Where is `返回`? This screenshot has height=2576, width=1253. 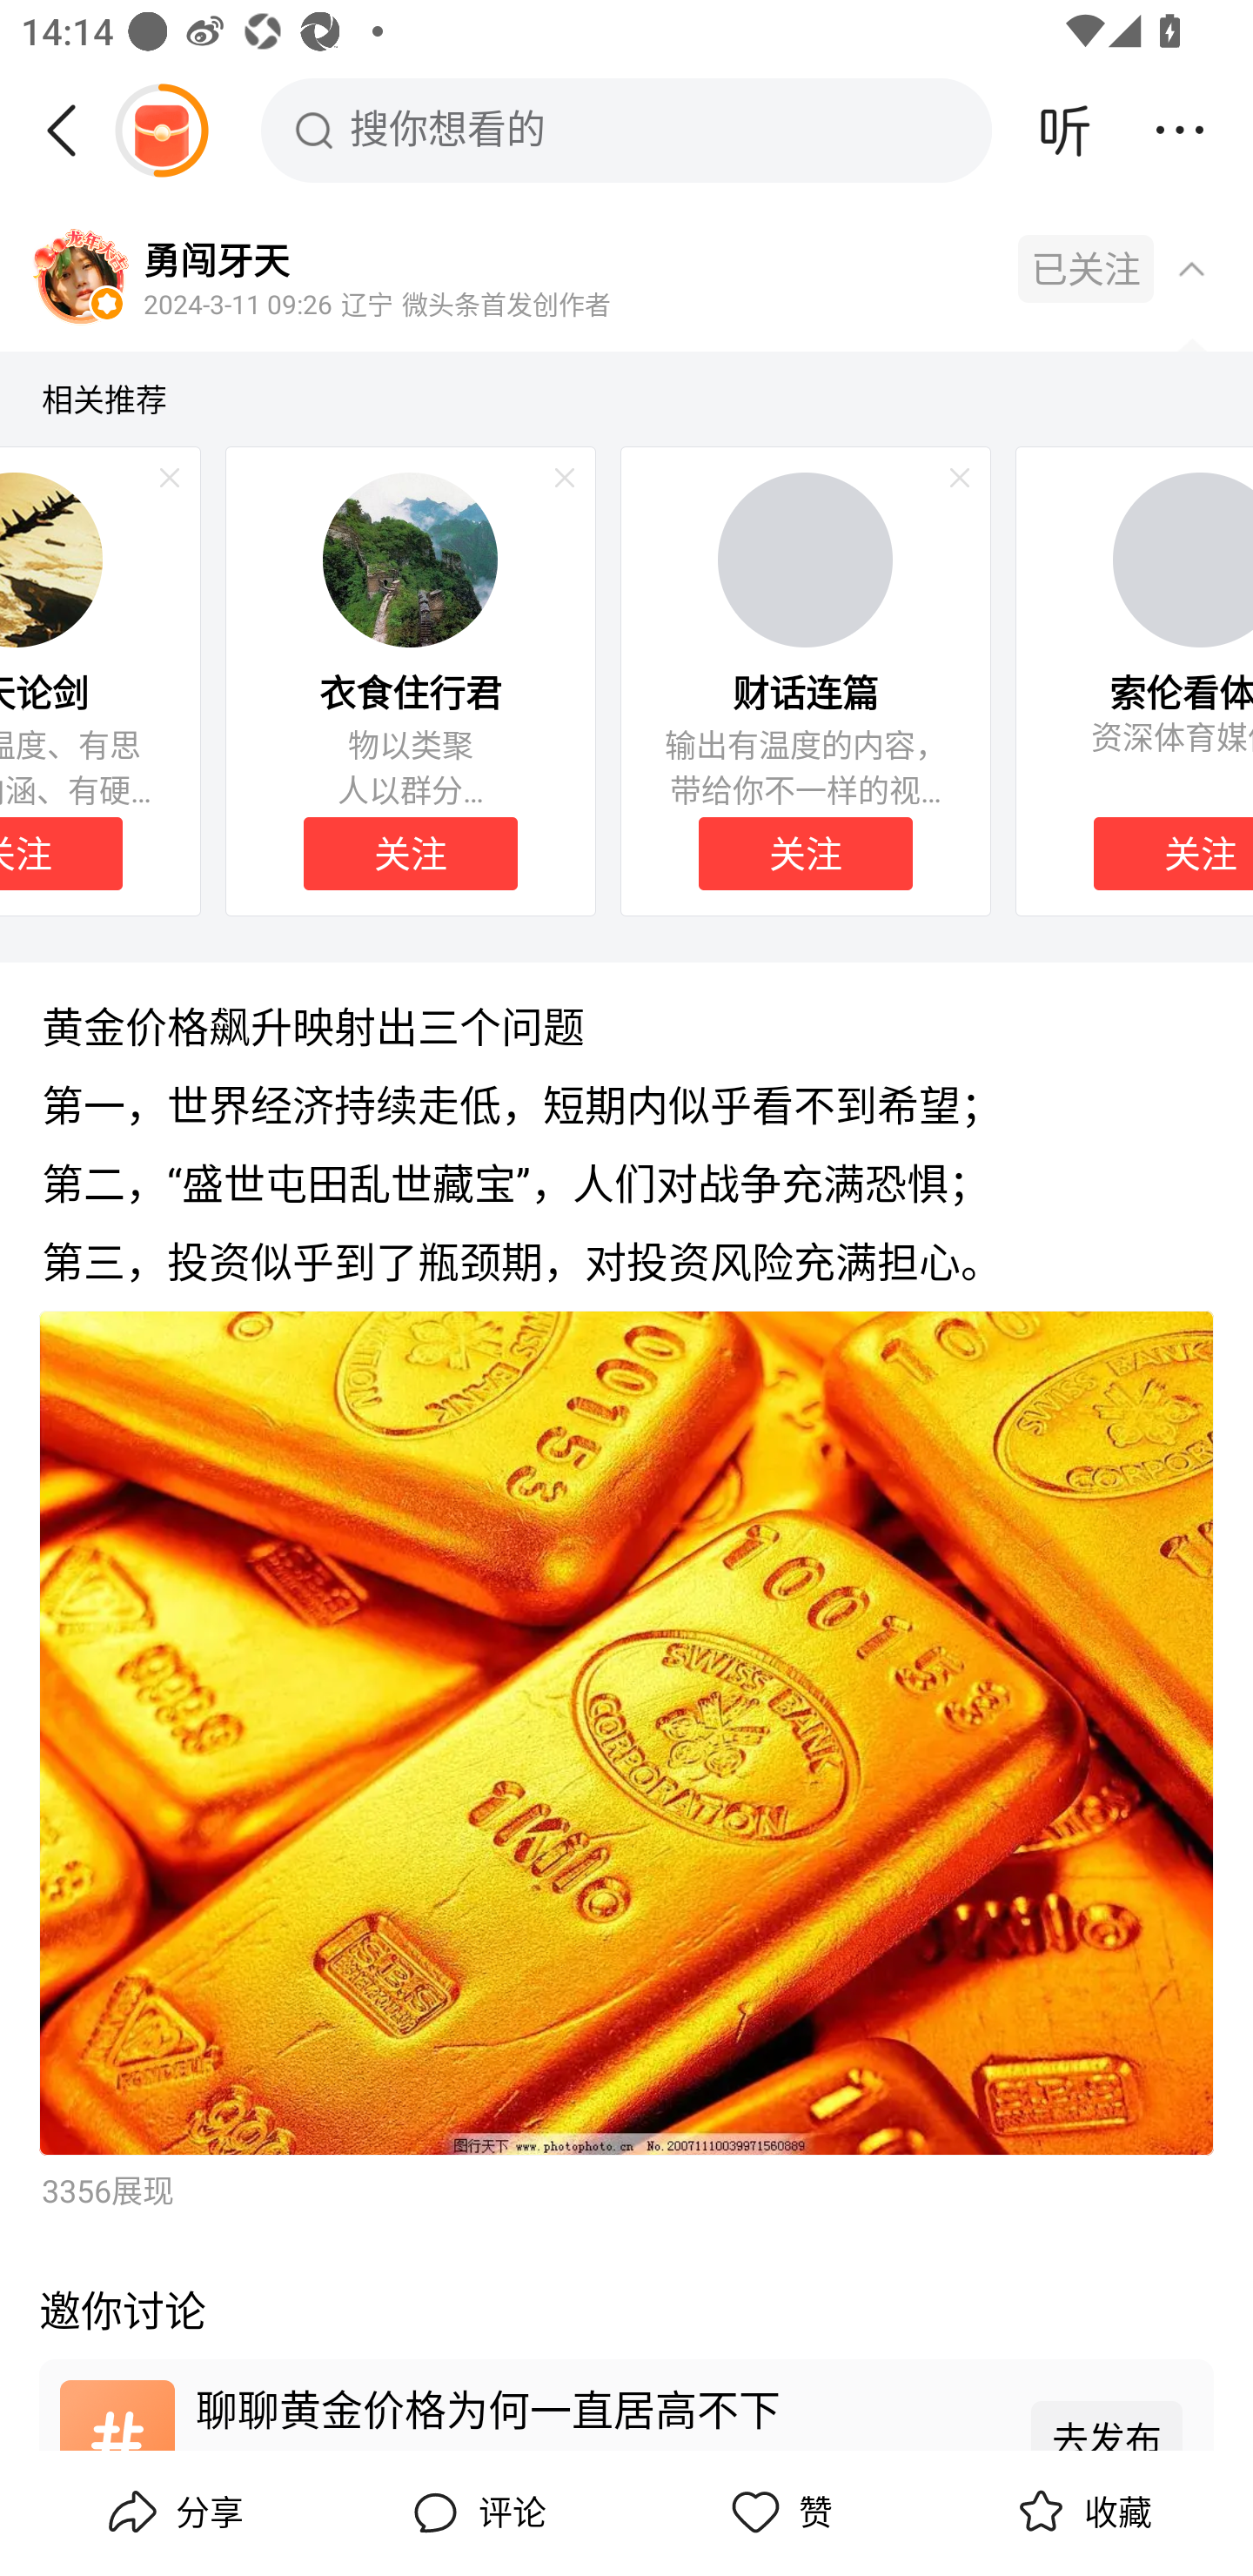
返回 is located at coordinates (72, 130).